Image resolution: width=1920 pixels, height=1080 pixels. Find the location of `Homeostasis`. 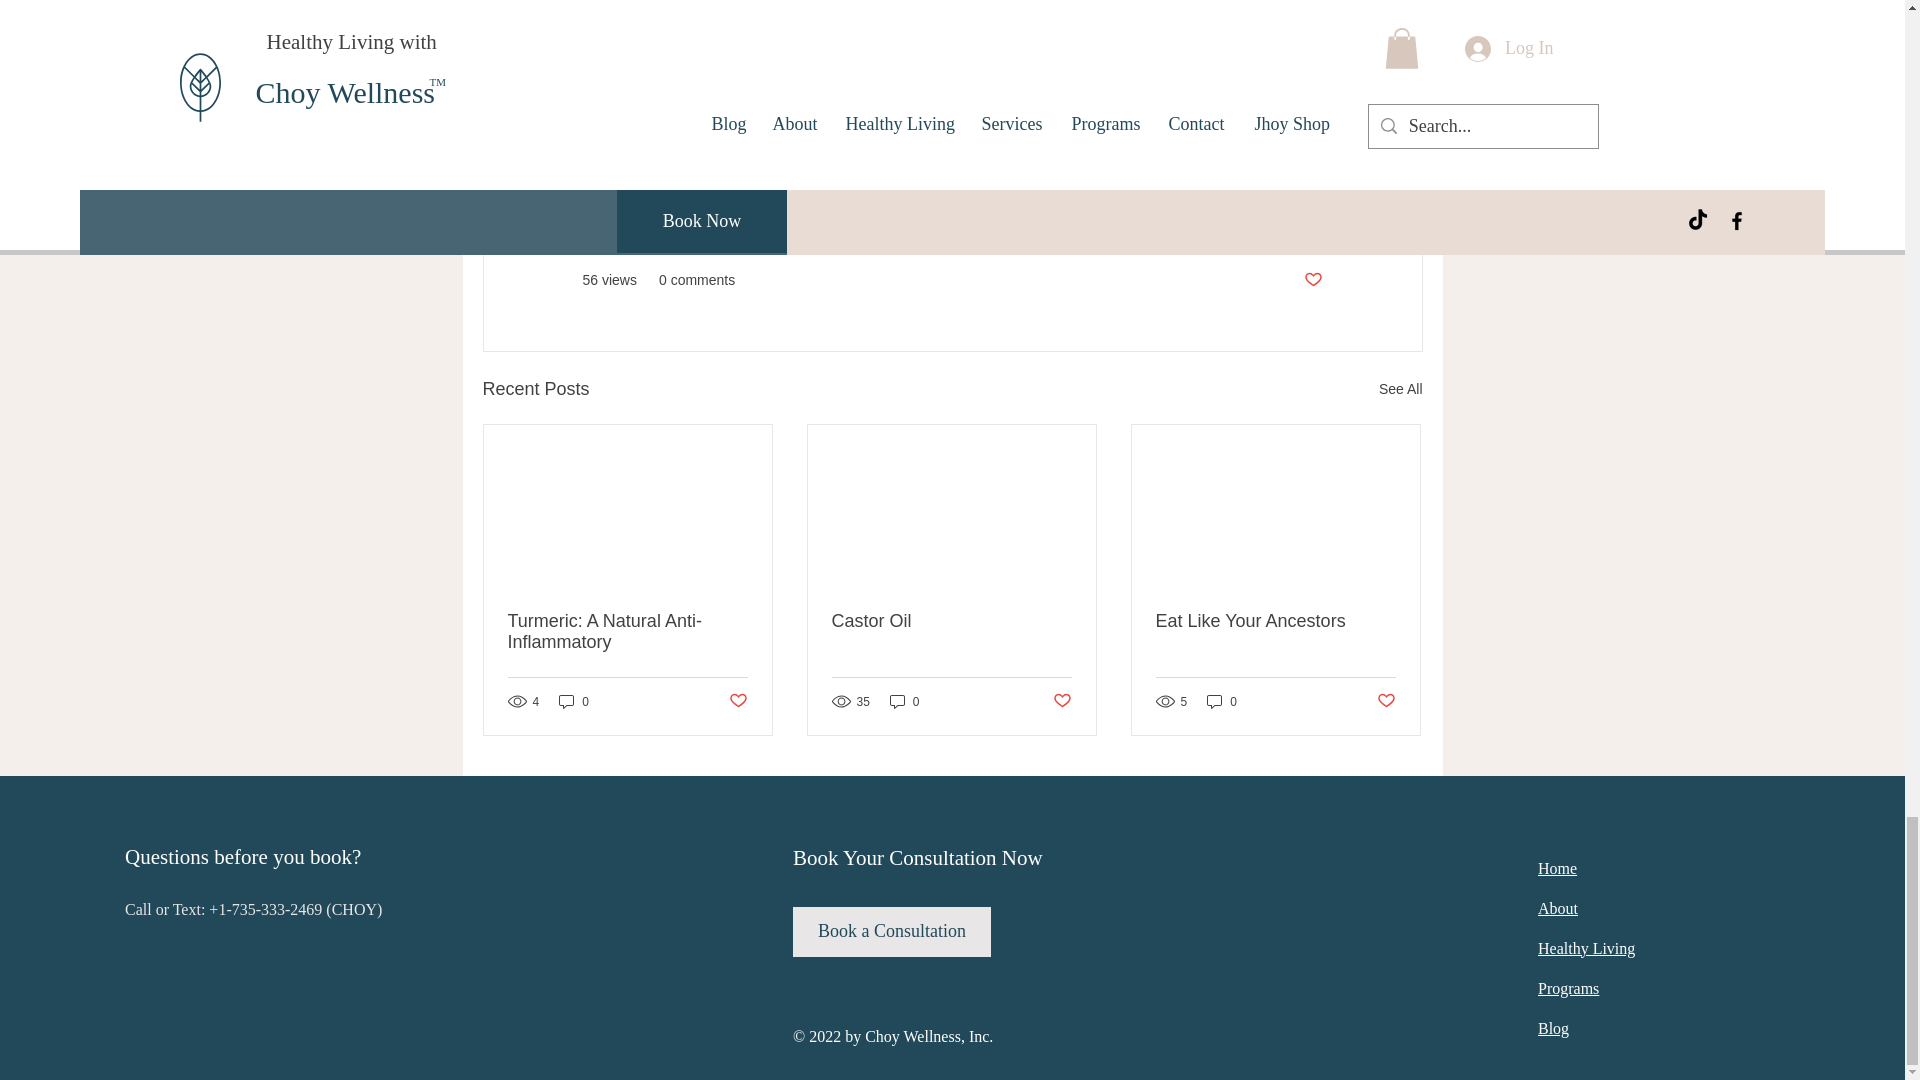

Homeostasis is located at coordinates (635, 144).